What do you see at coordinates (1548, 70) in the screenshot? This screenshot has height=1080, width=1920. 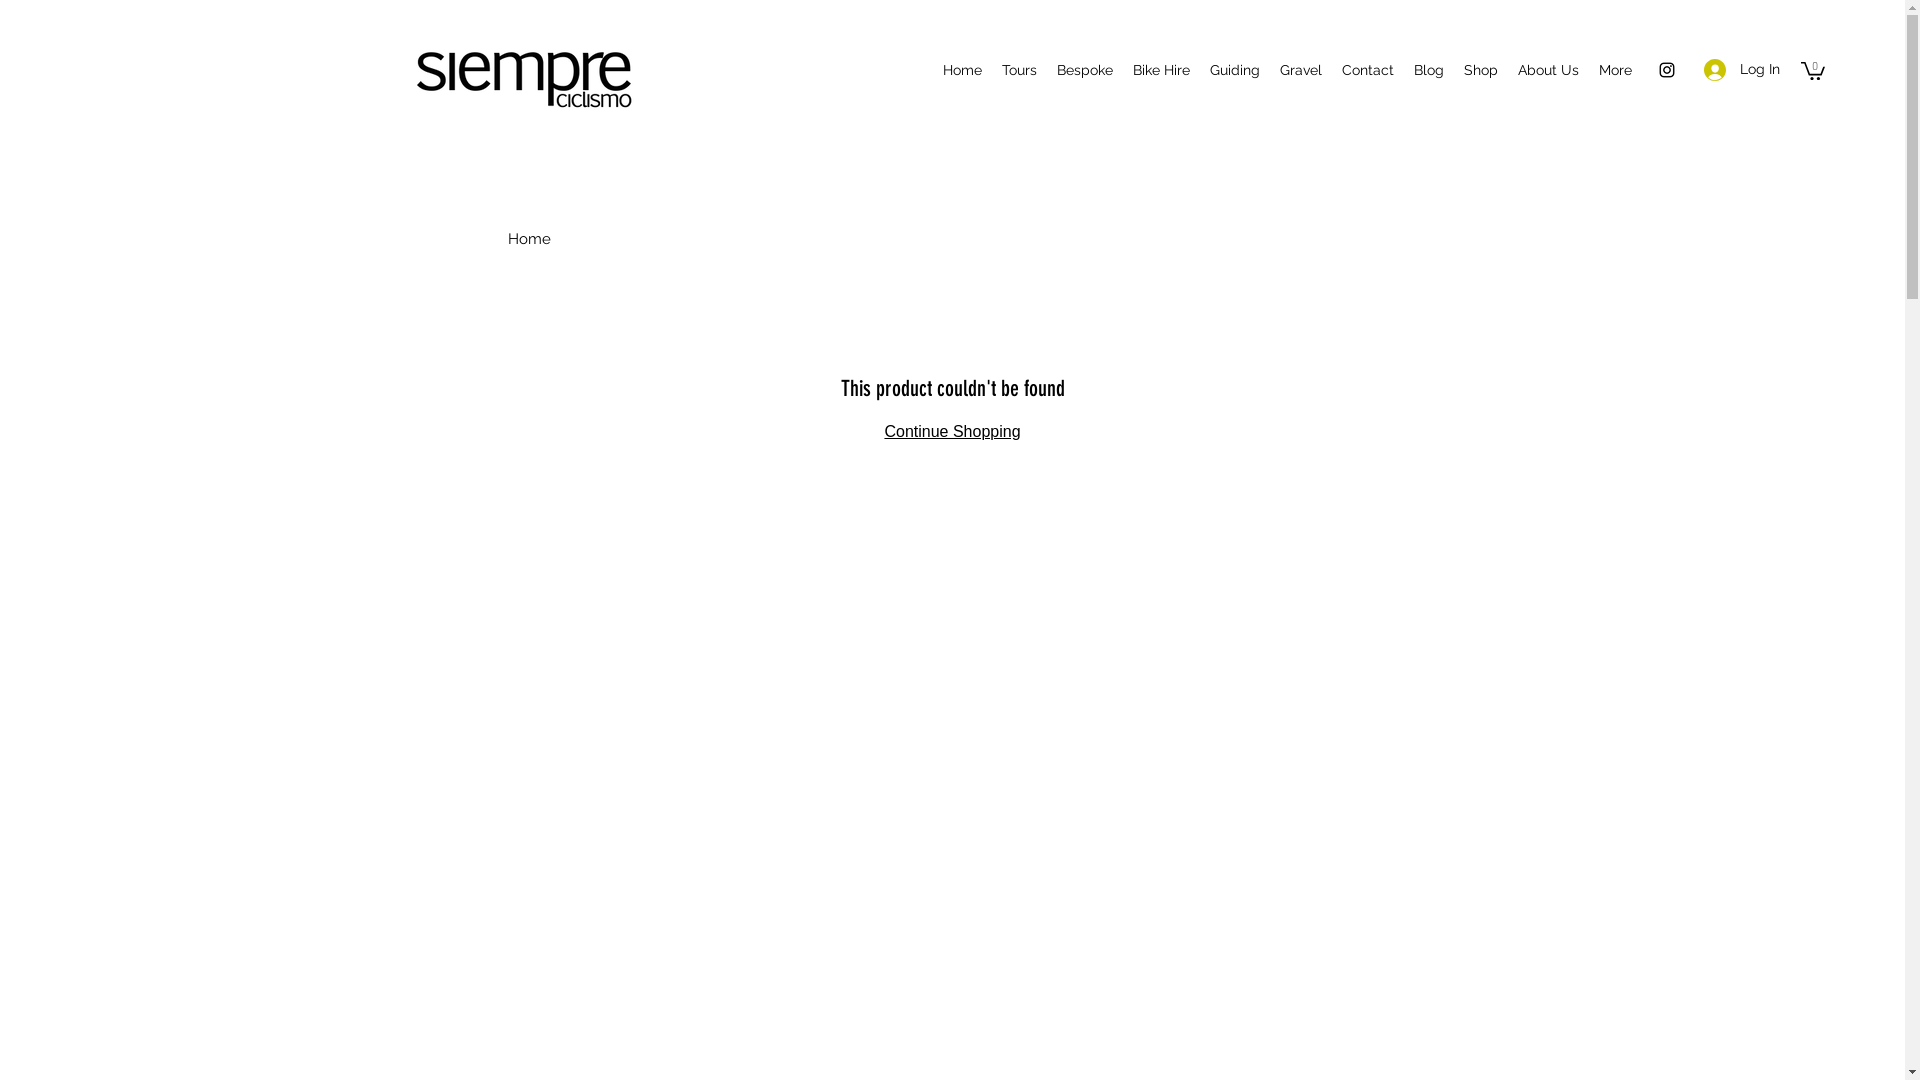 I see `About Us` at bounding box center [1548, 70].